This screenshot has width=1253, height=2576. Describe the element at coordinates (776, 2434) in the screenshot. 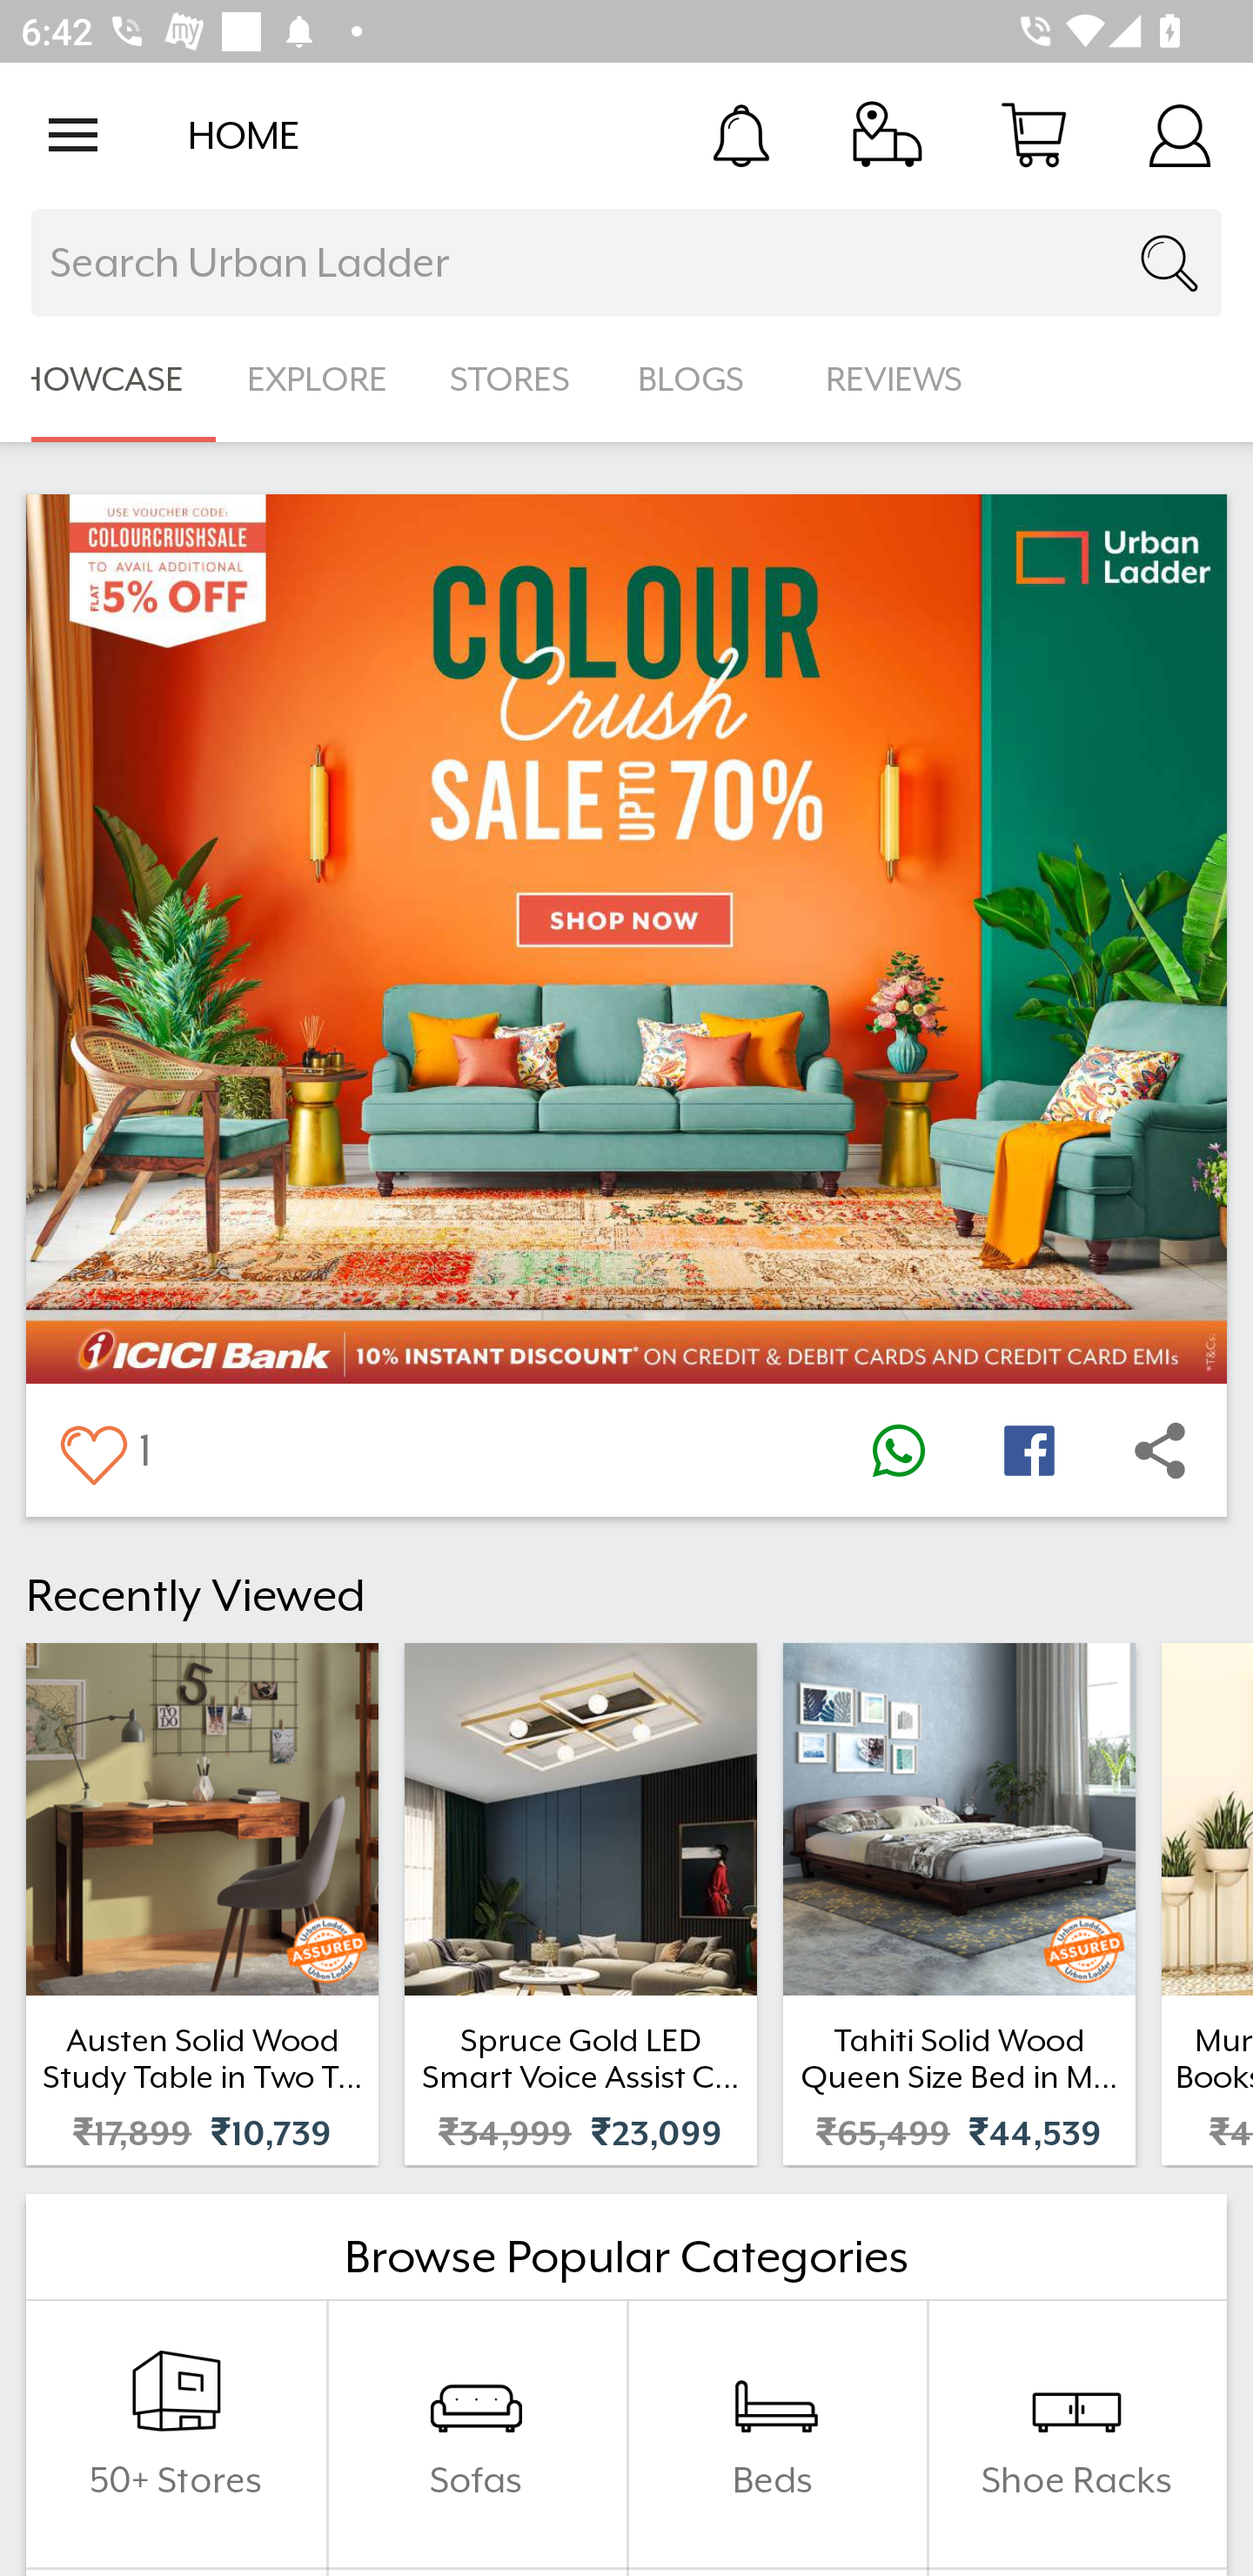

I see `Beds ` at that location.